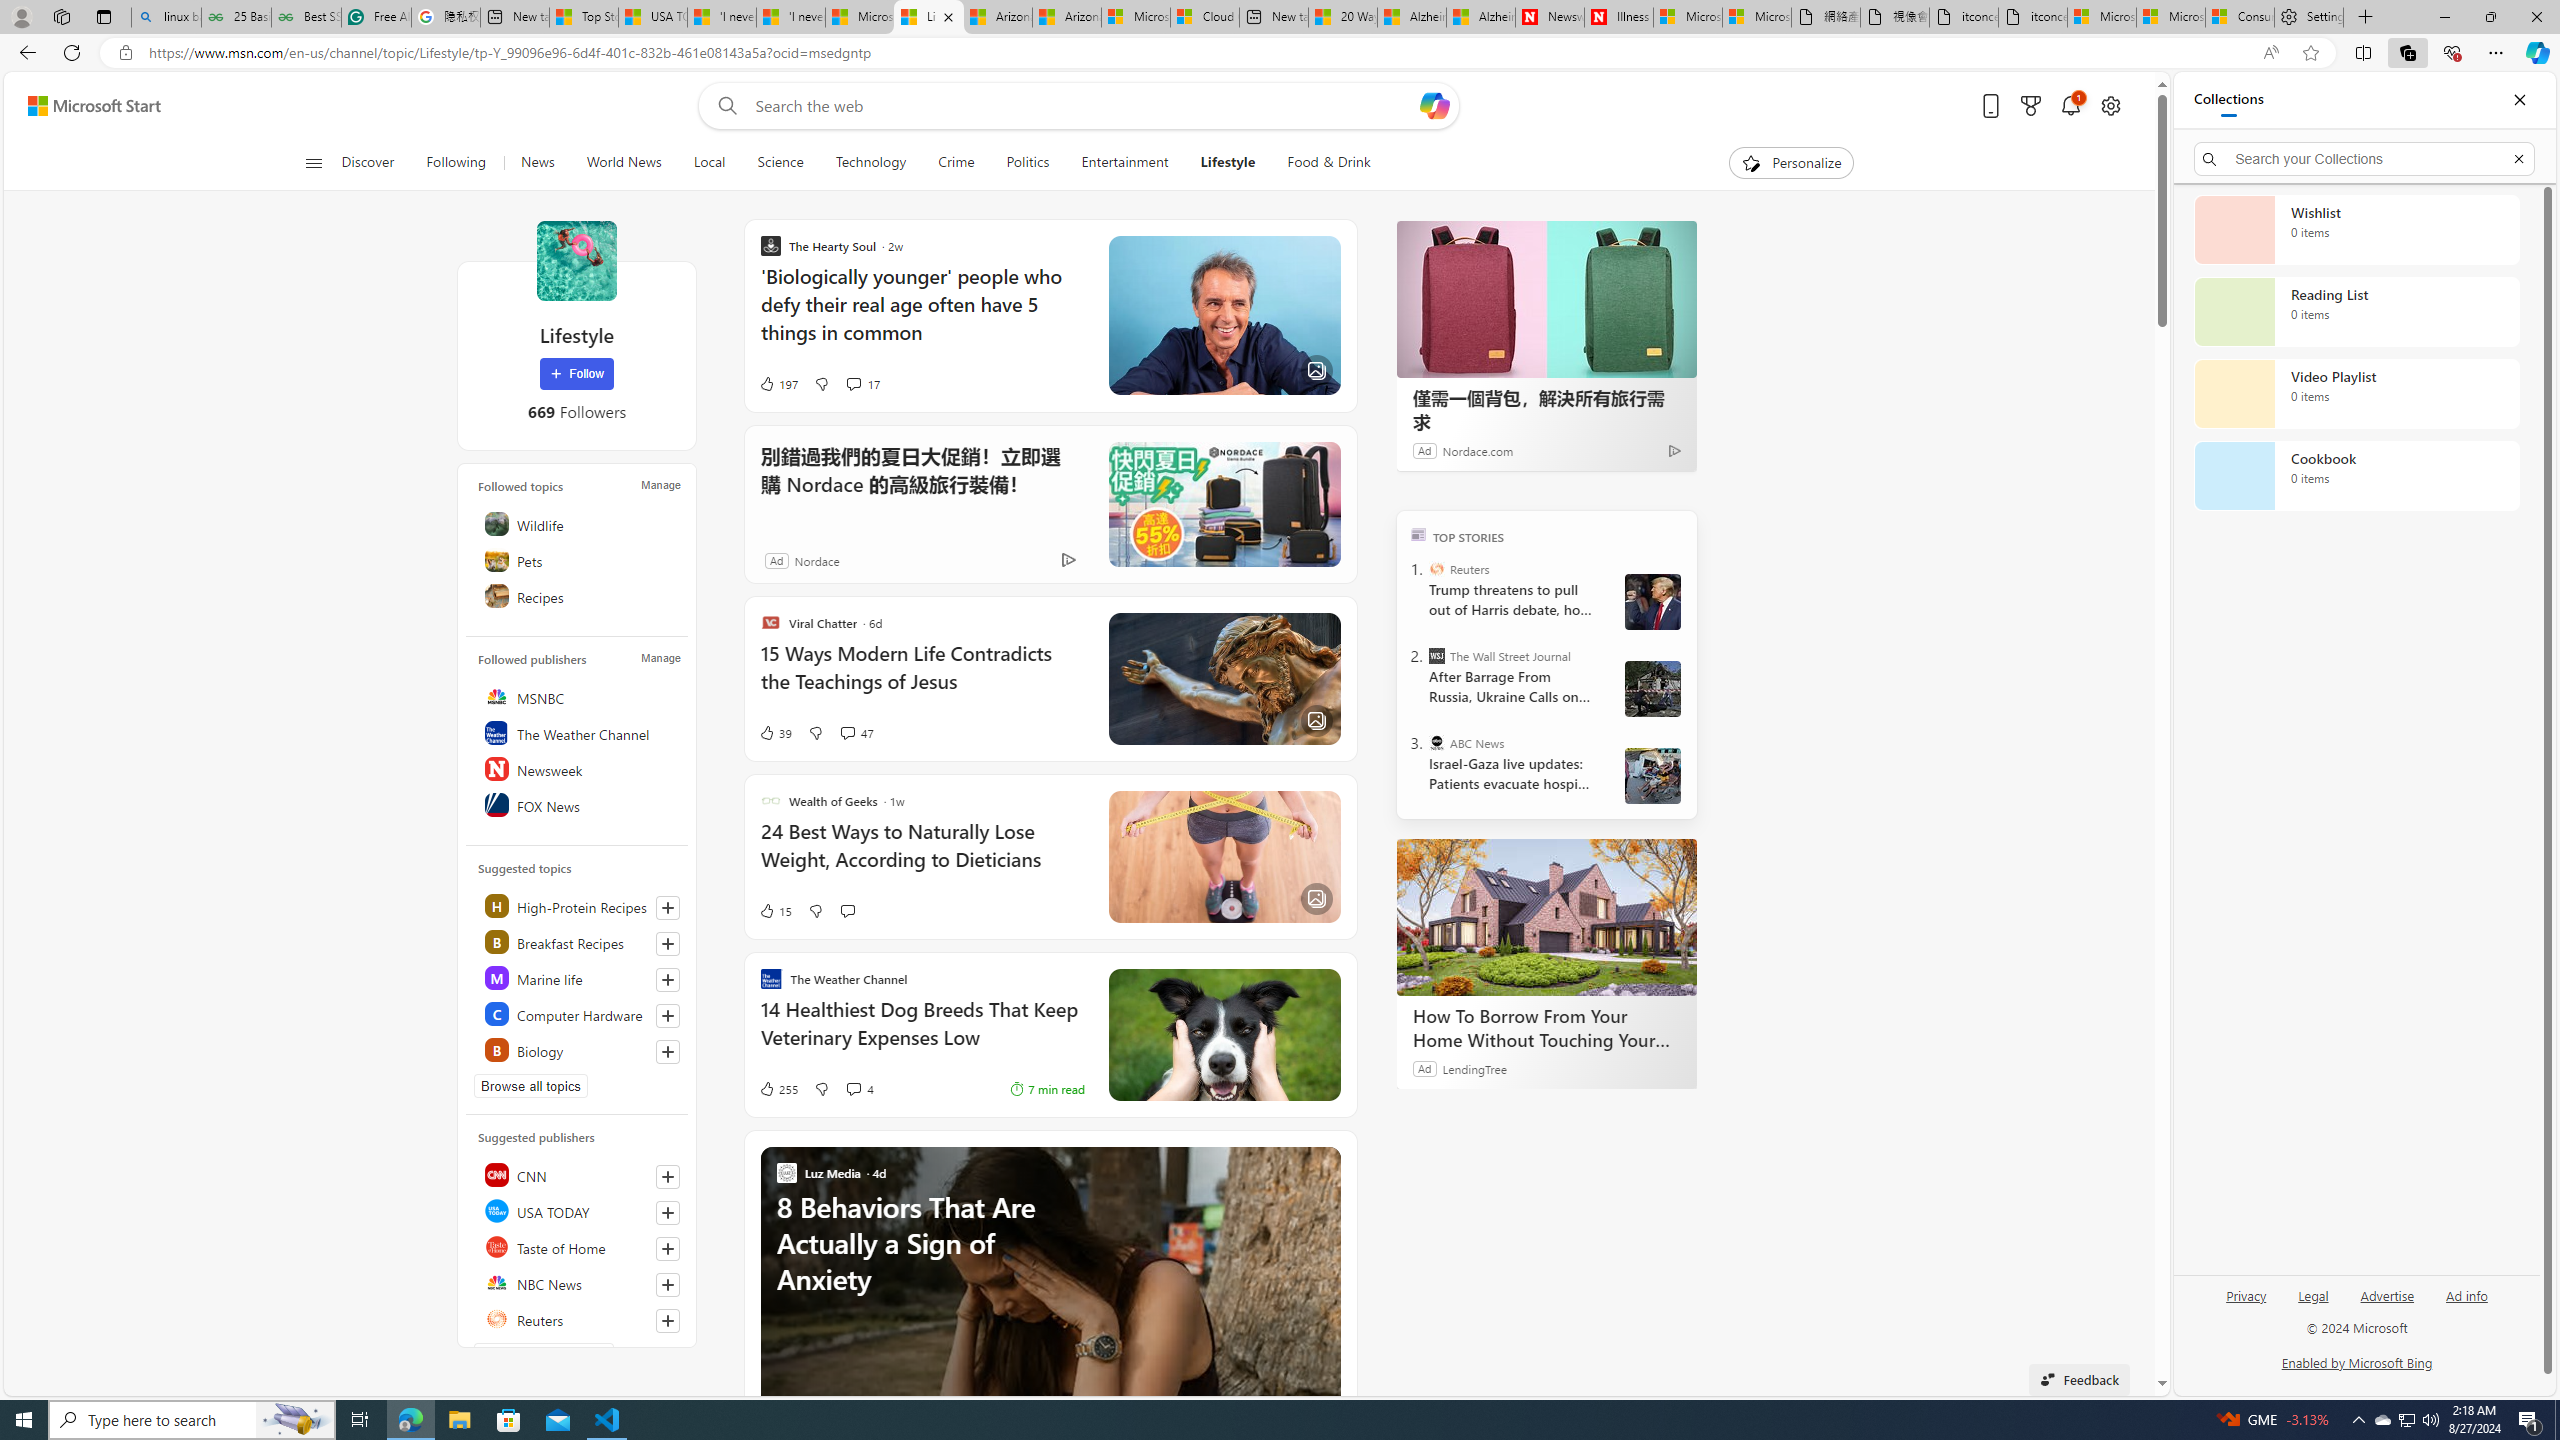 Image resolution: width=2560 pixels, height=1440 pixels. Describe the element at coordinates (922, 1034) in the screenshot. I see `14 Healthiest Dog Breeds That Keep Veterinary Expenses Low` at that location.